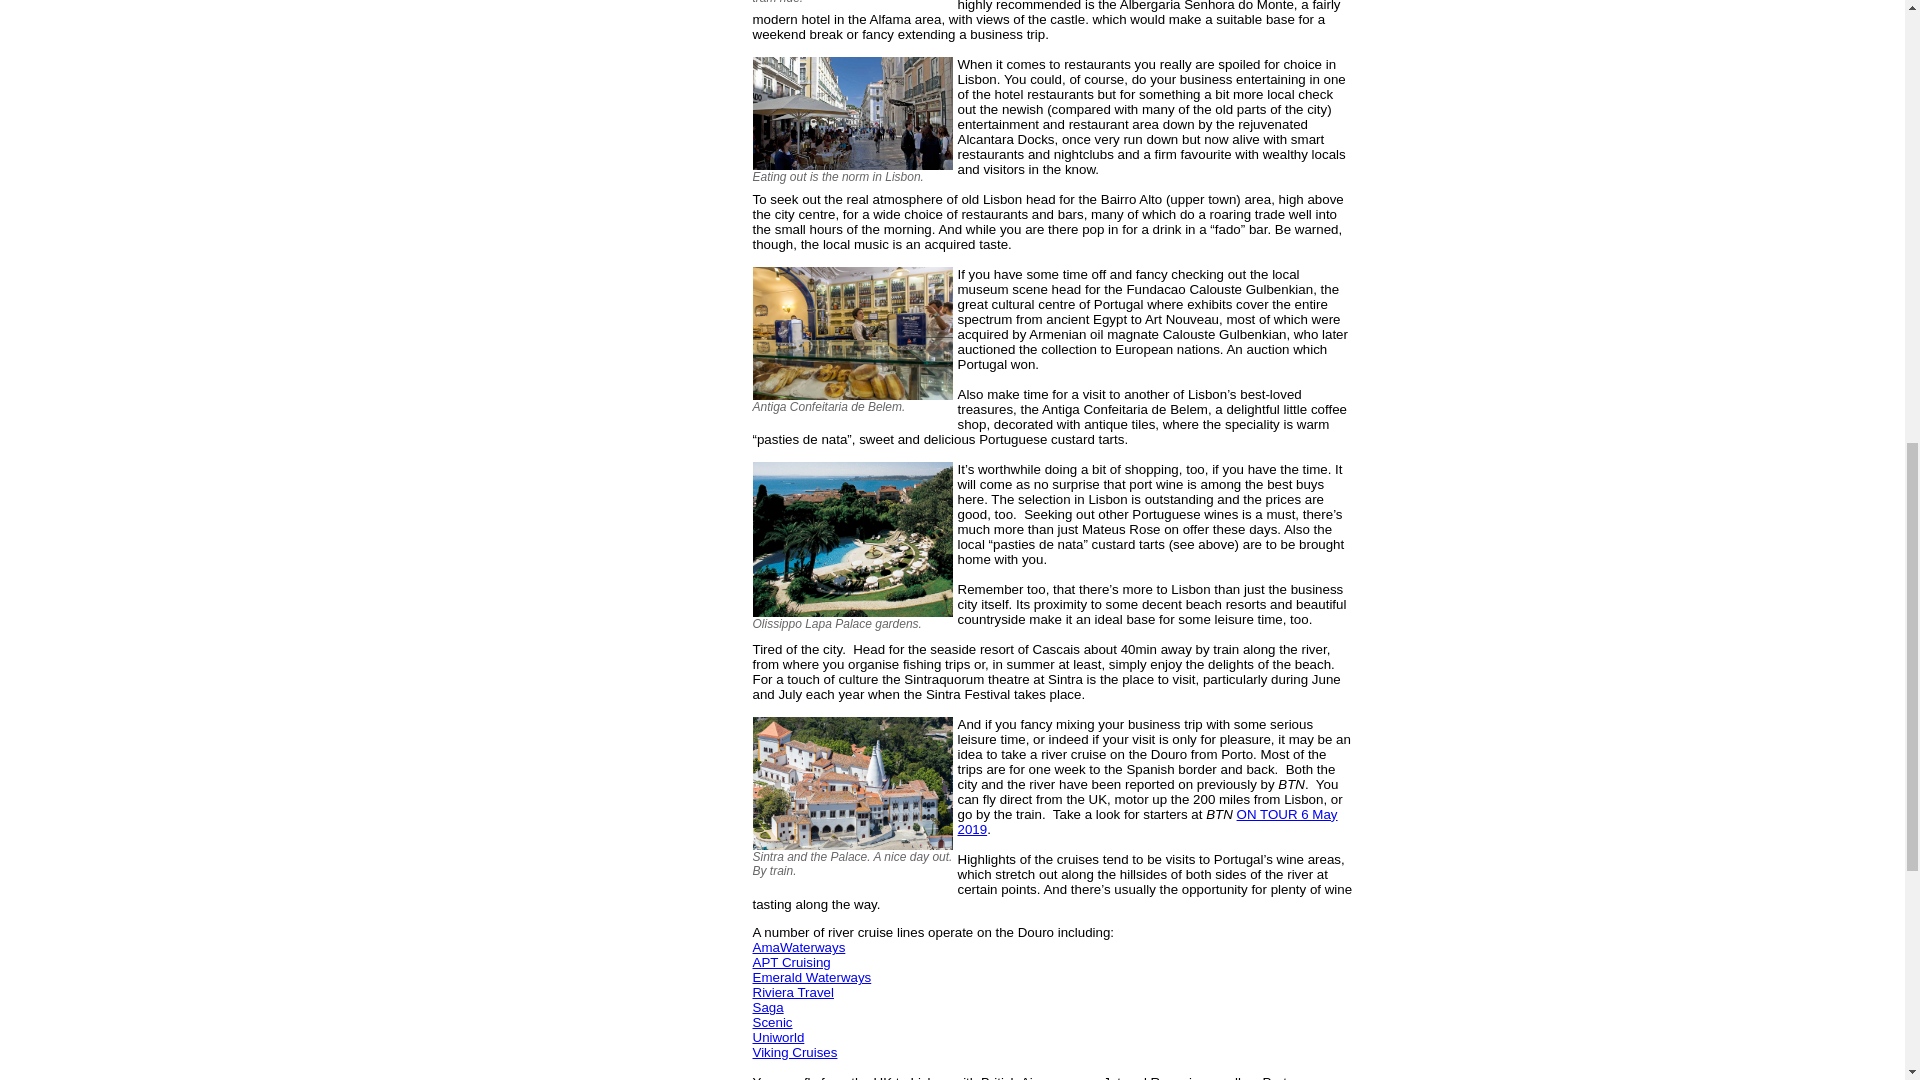 The image size is (1920, 1080). Describe the element at coordinates (798, 946) in the screenshot. I see `AmaWaterways` at that location.